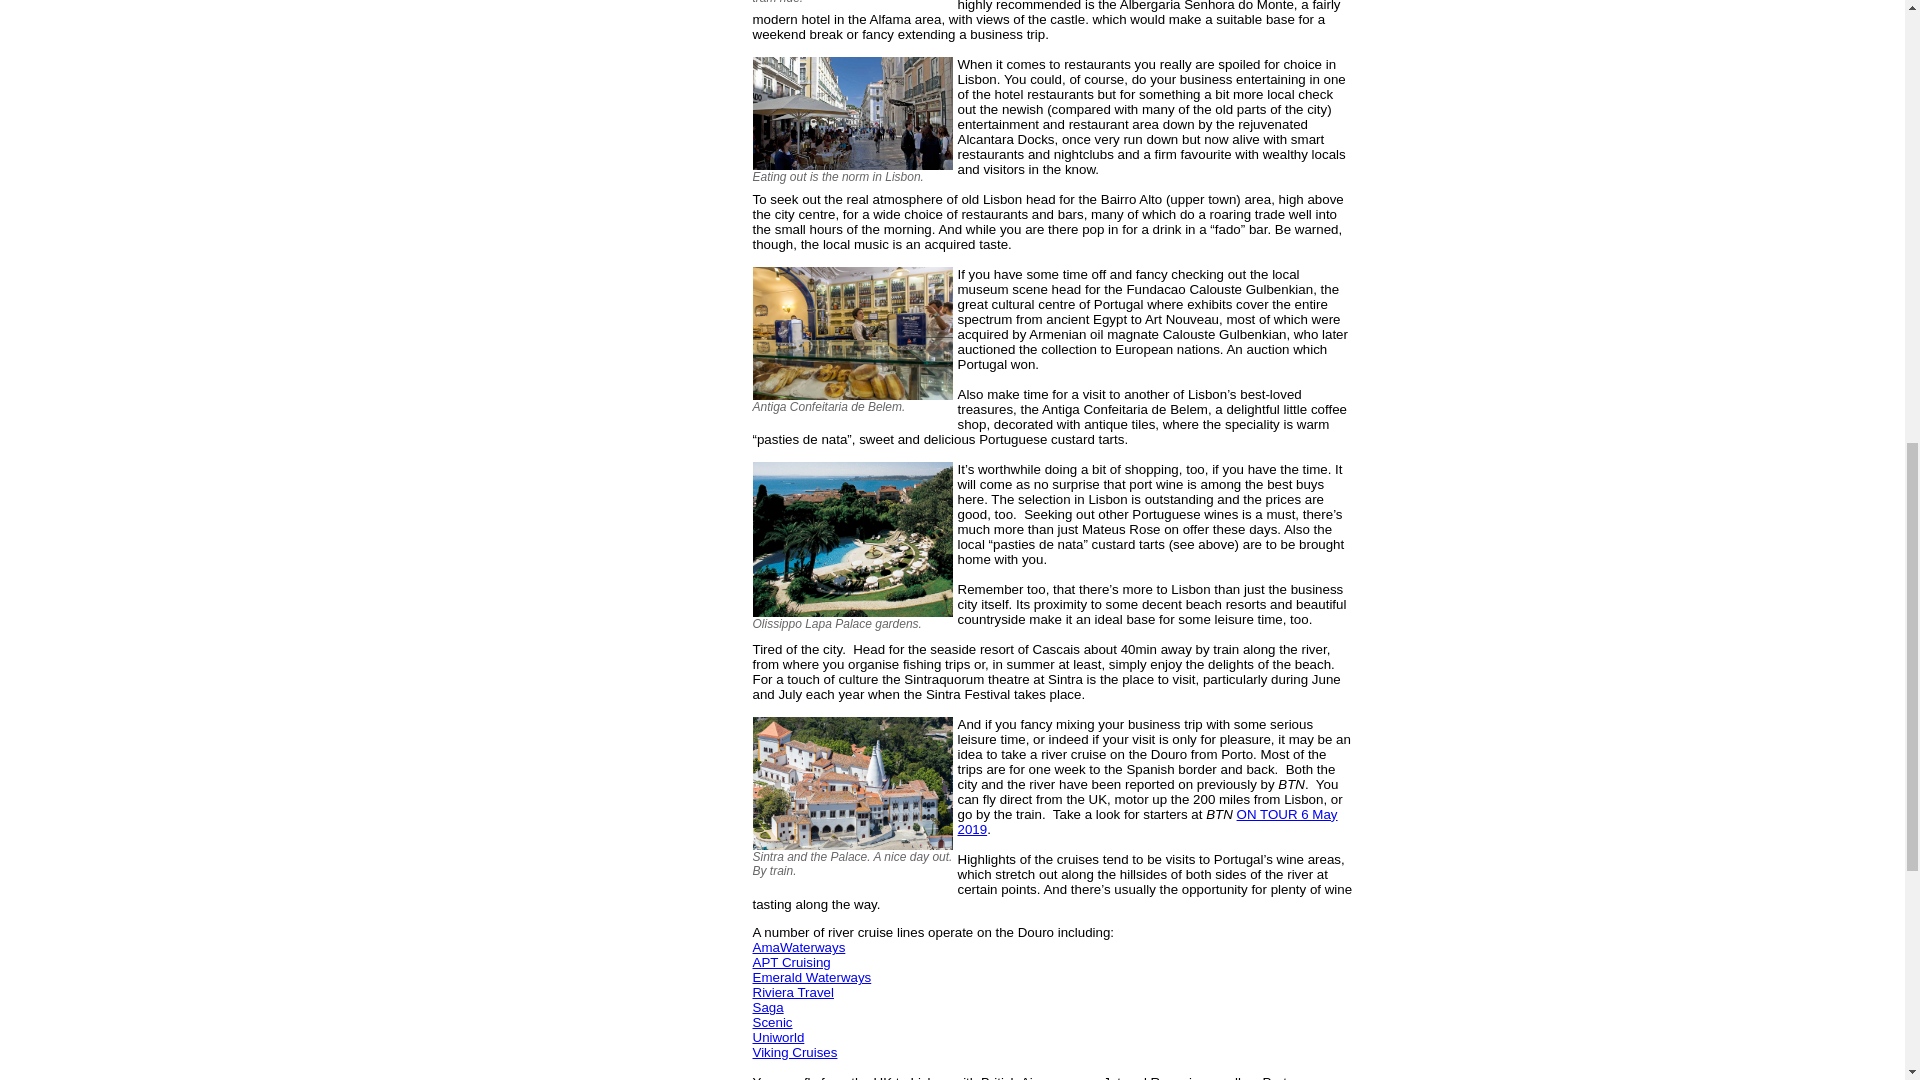 The image size is (1920, 1080). Describe the element at coordinates (798, 946) in the screenshot. I see `AmaWaterways` at that location.